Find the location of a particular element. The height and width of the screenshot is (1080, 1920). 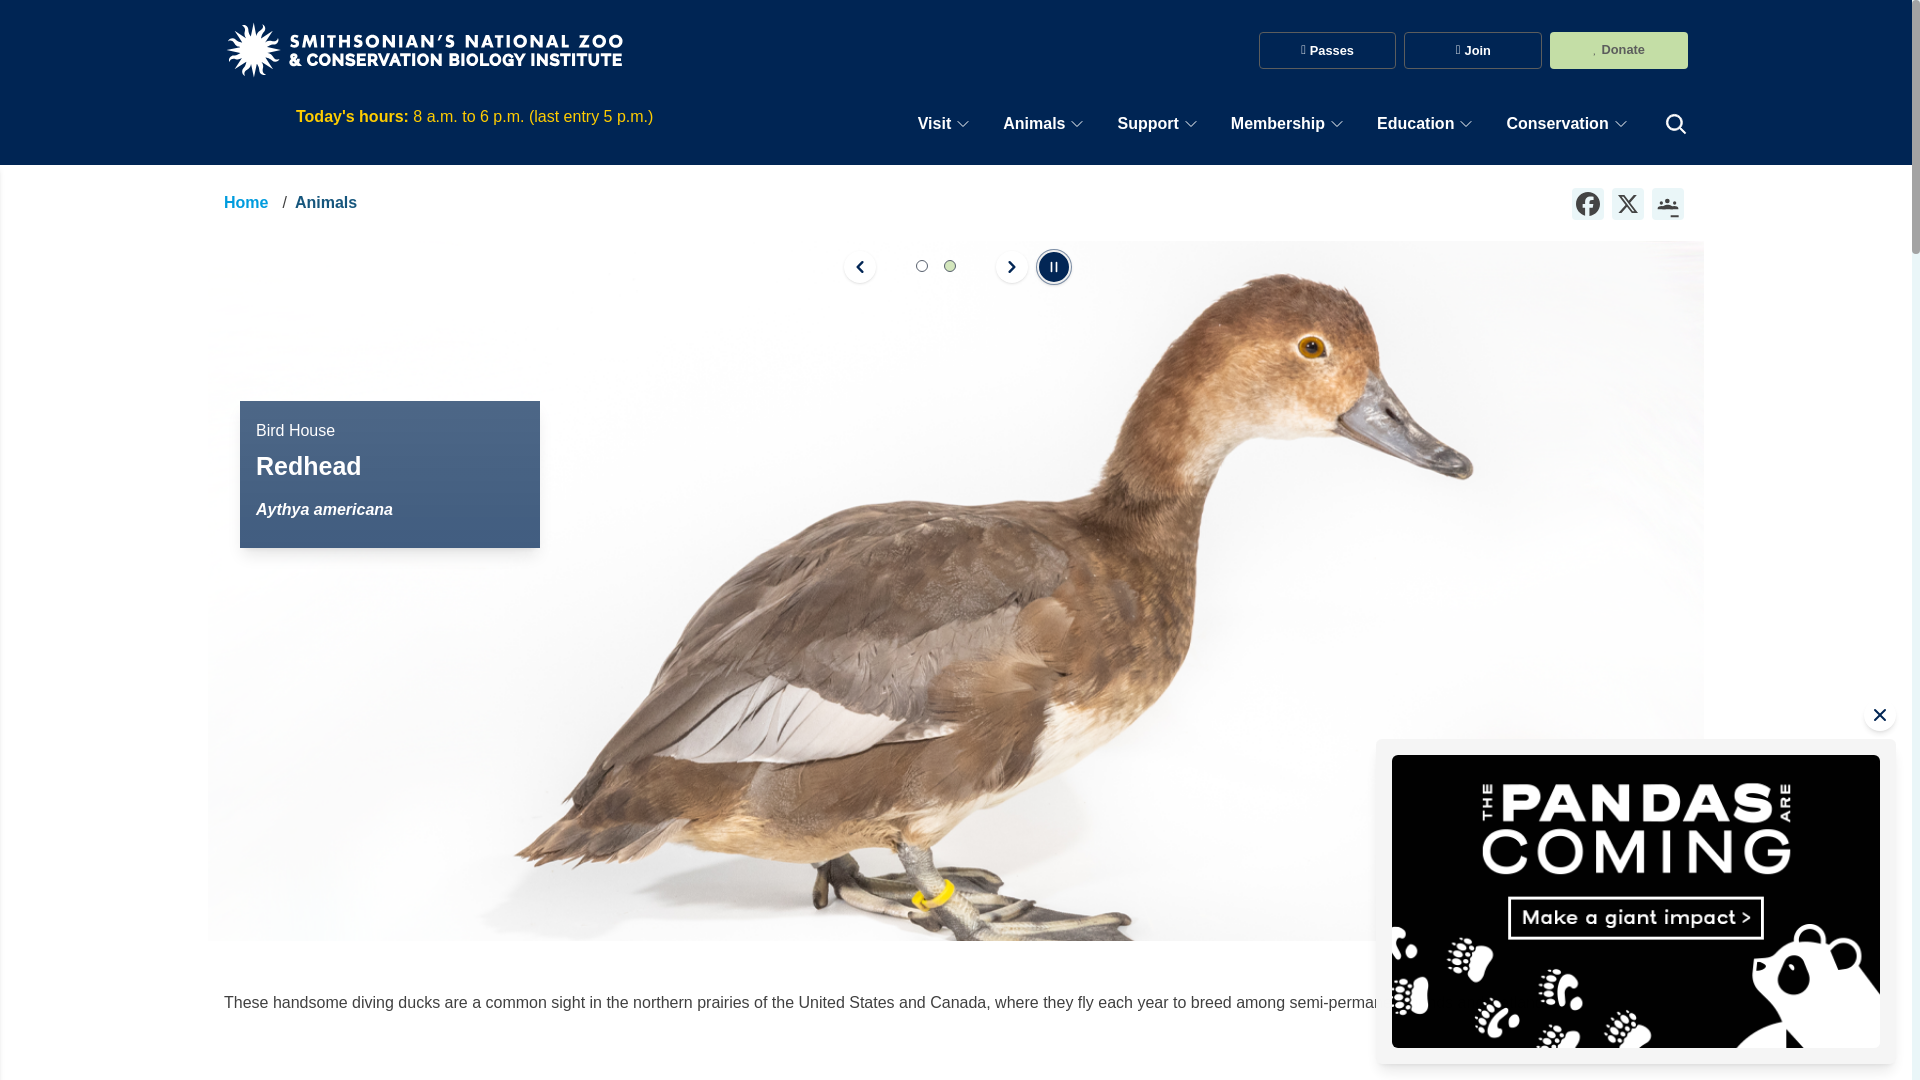

Donate is located at coordinates (1034, 124).